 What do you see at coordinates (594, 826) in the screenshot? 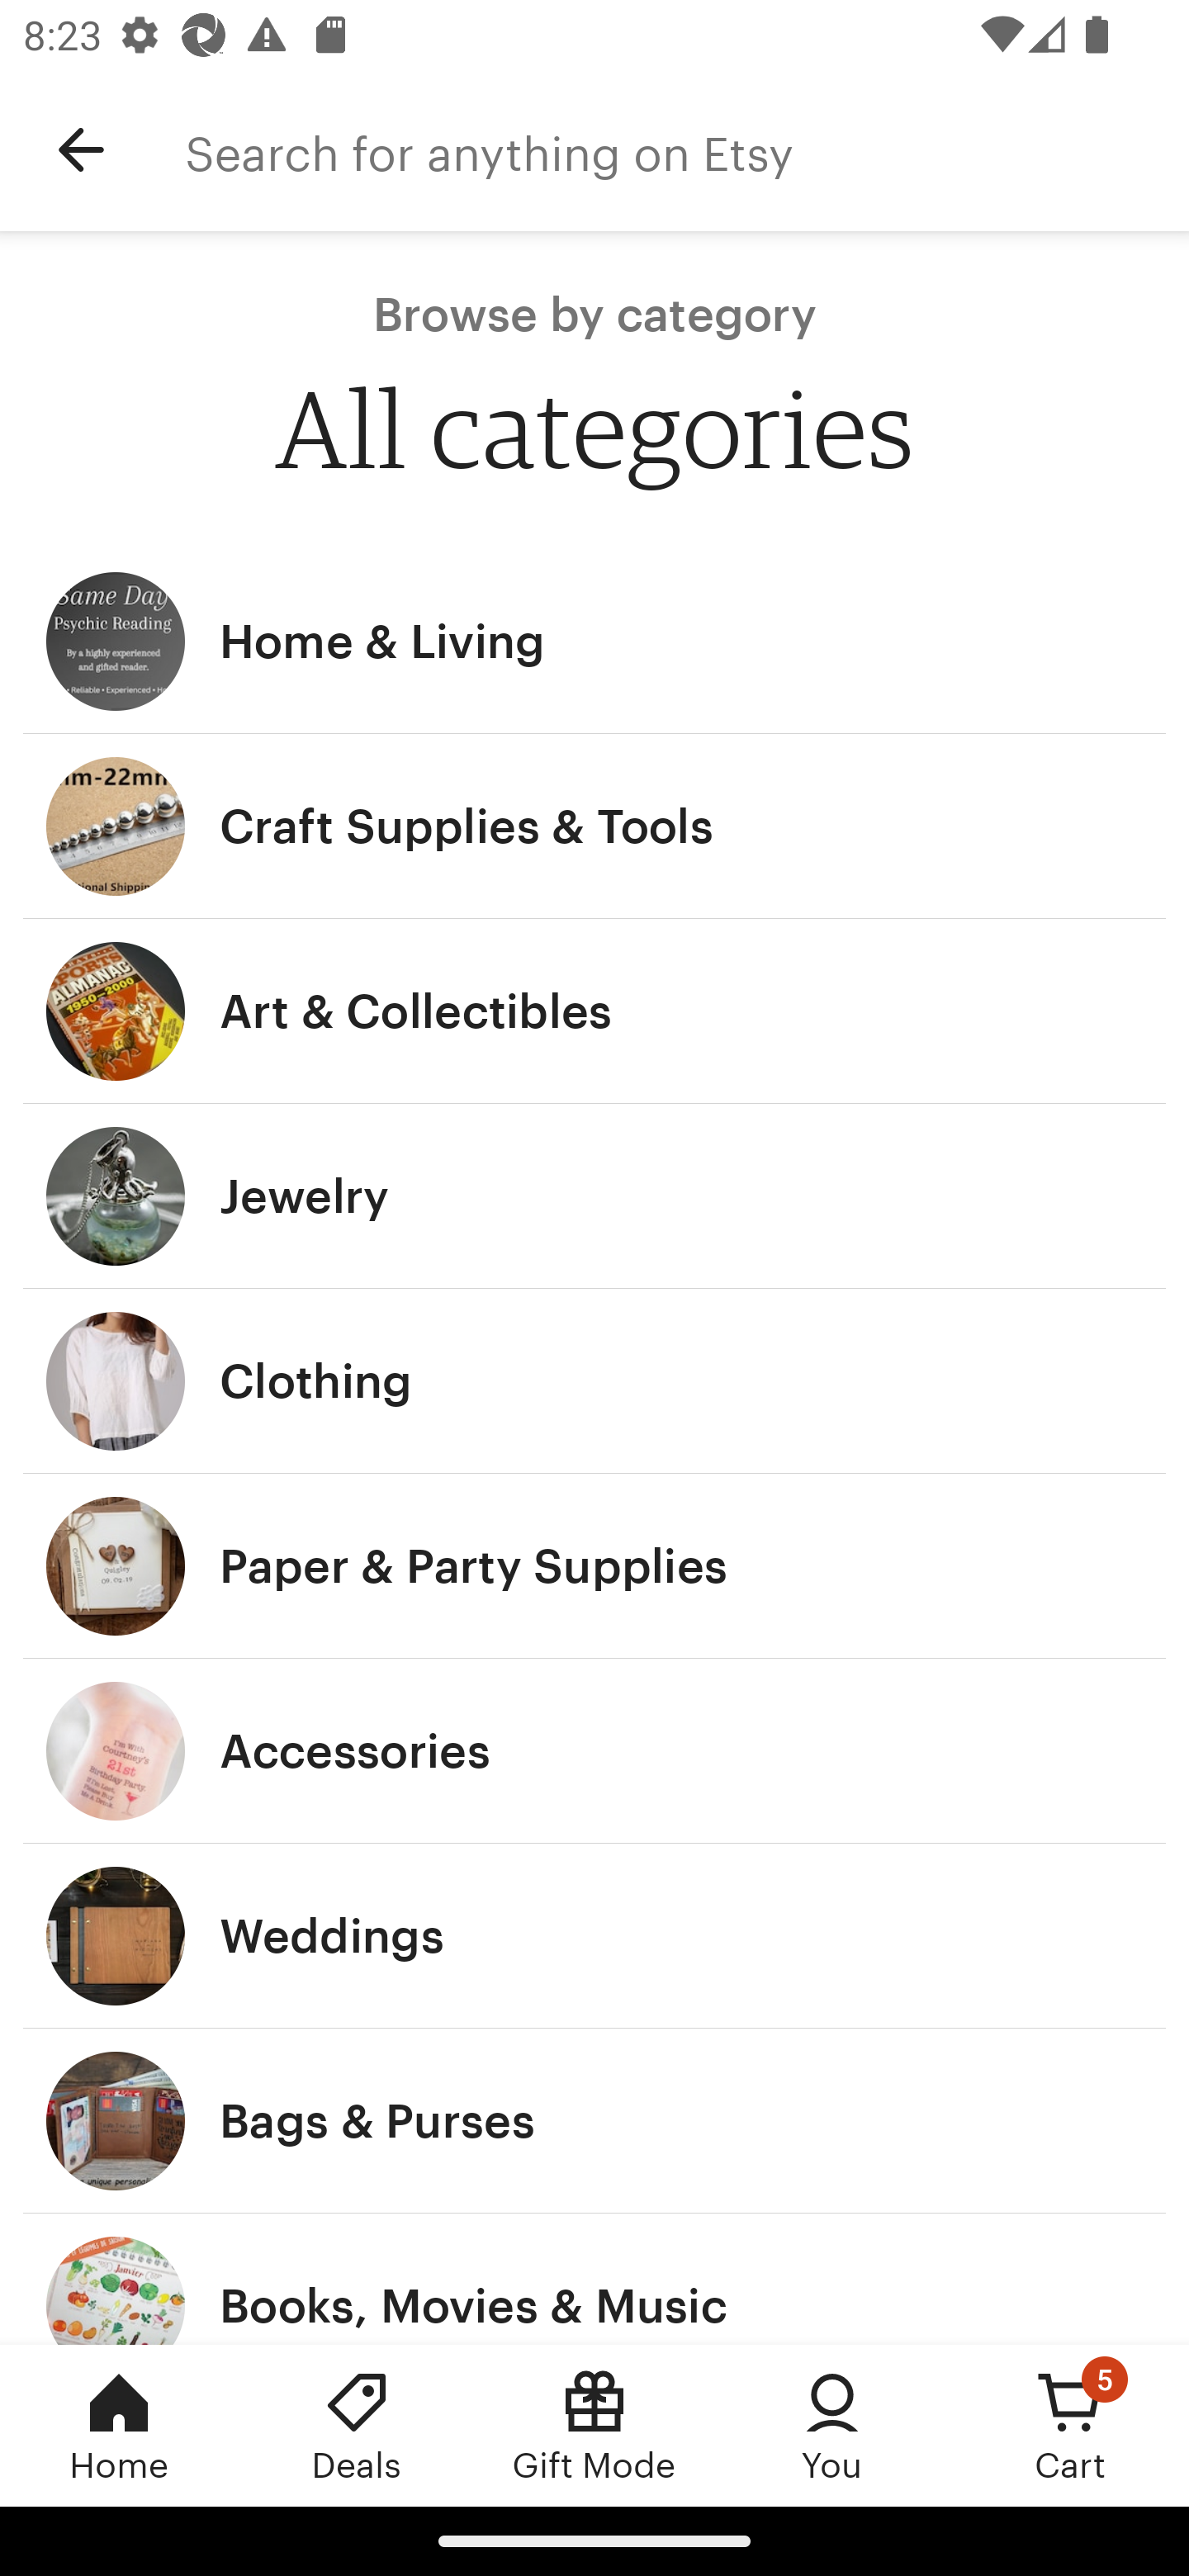
I see `Craft Supplies & Tools` at bounding box center [594, 826].